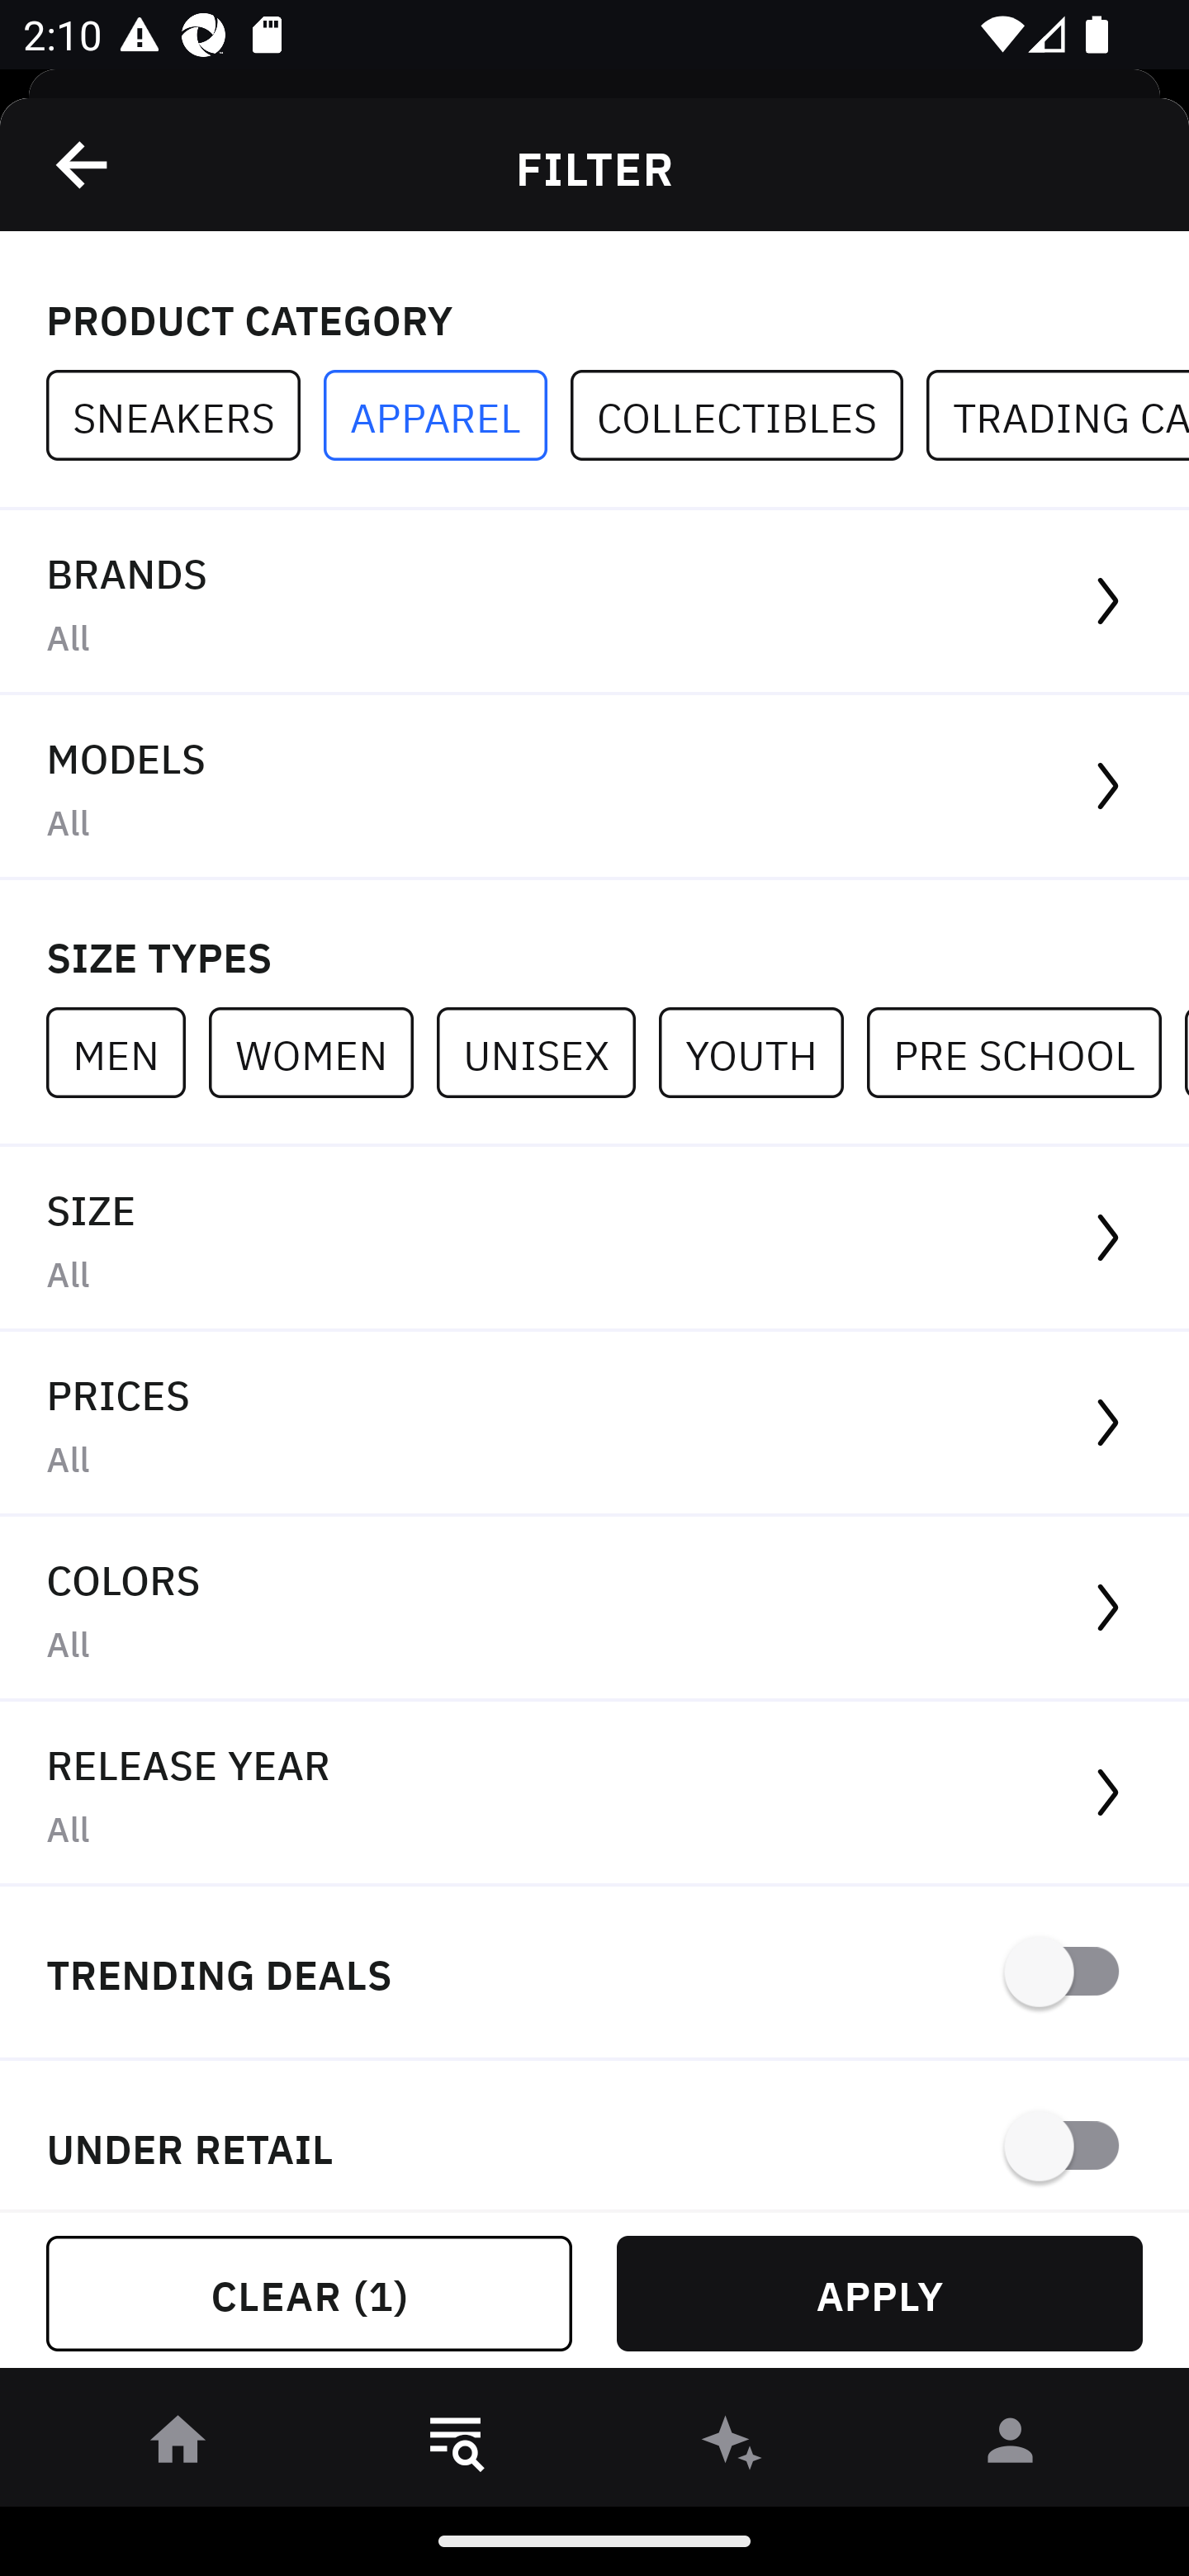 Image resolution: width=1189 pixels, height=2576 pixels. What do you see at coordinates (83, 164) in the screenshot?
I see `` at bounding box center [83, 164].